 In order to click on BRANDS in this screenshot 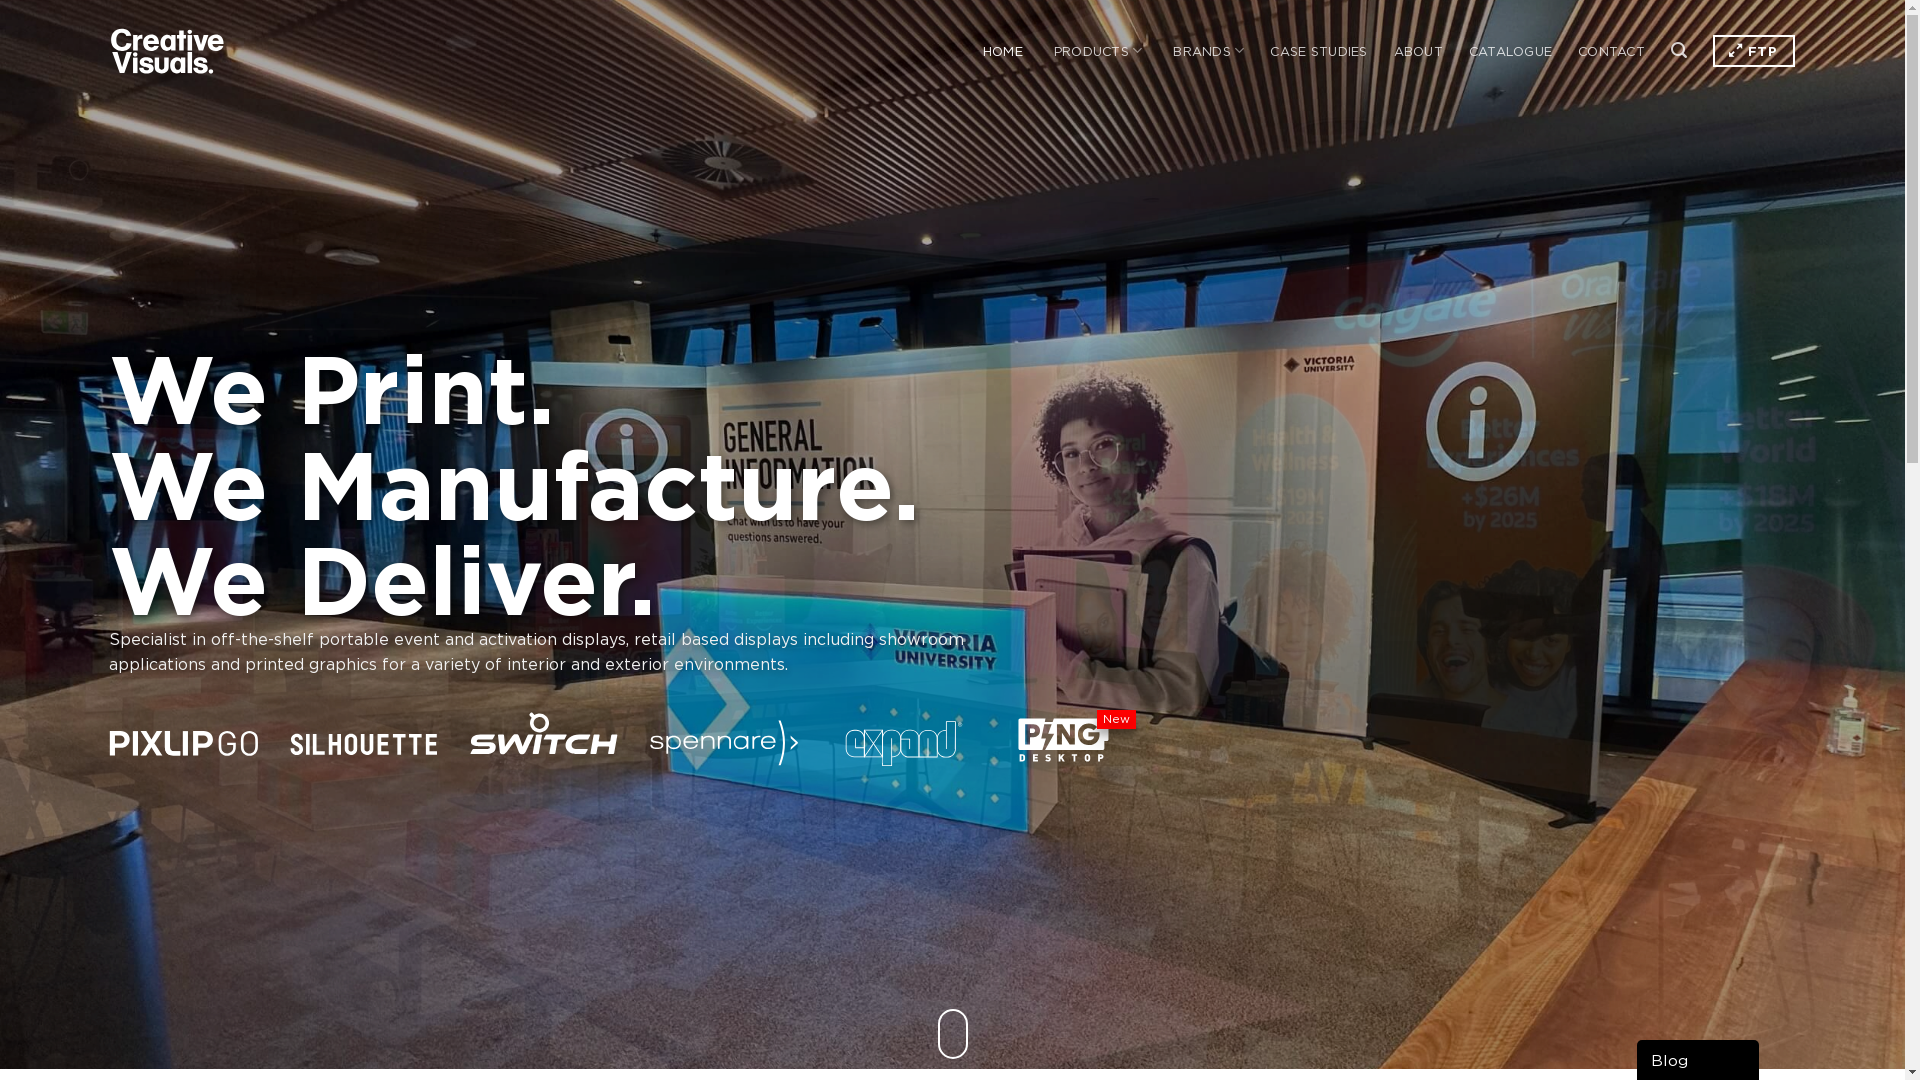, I will do `click(1208, 51)`.